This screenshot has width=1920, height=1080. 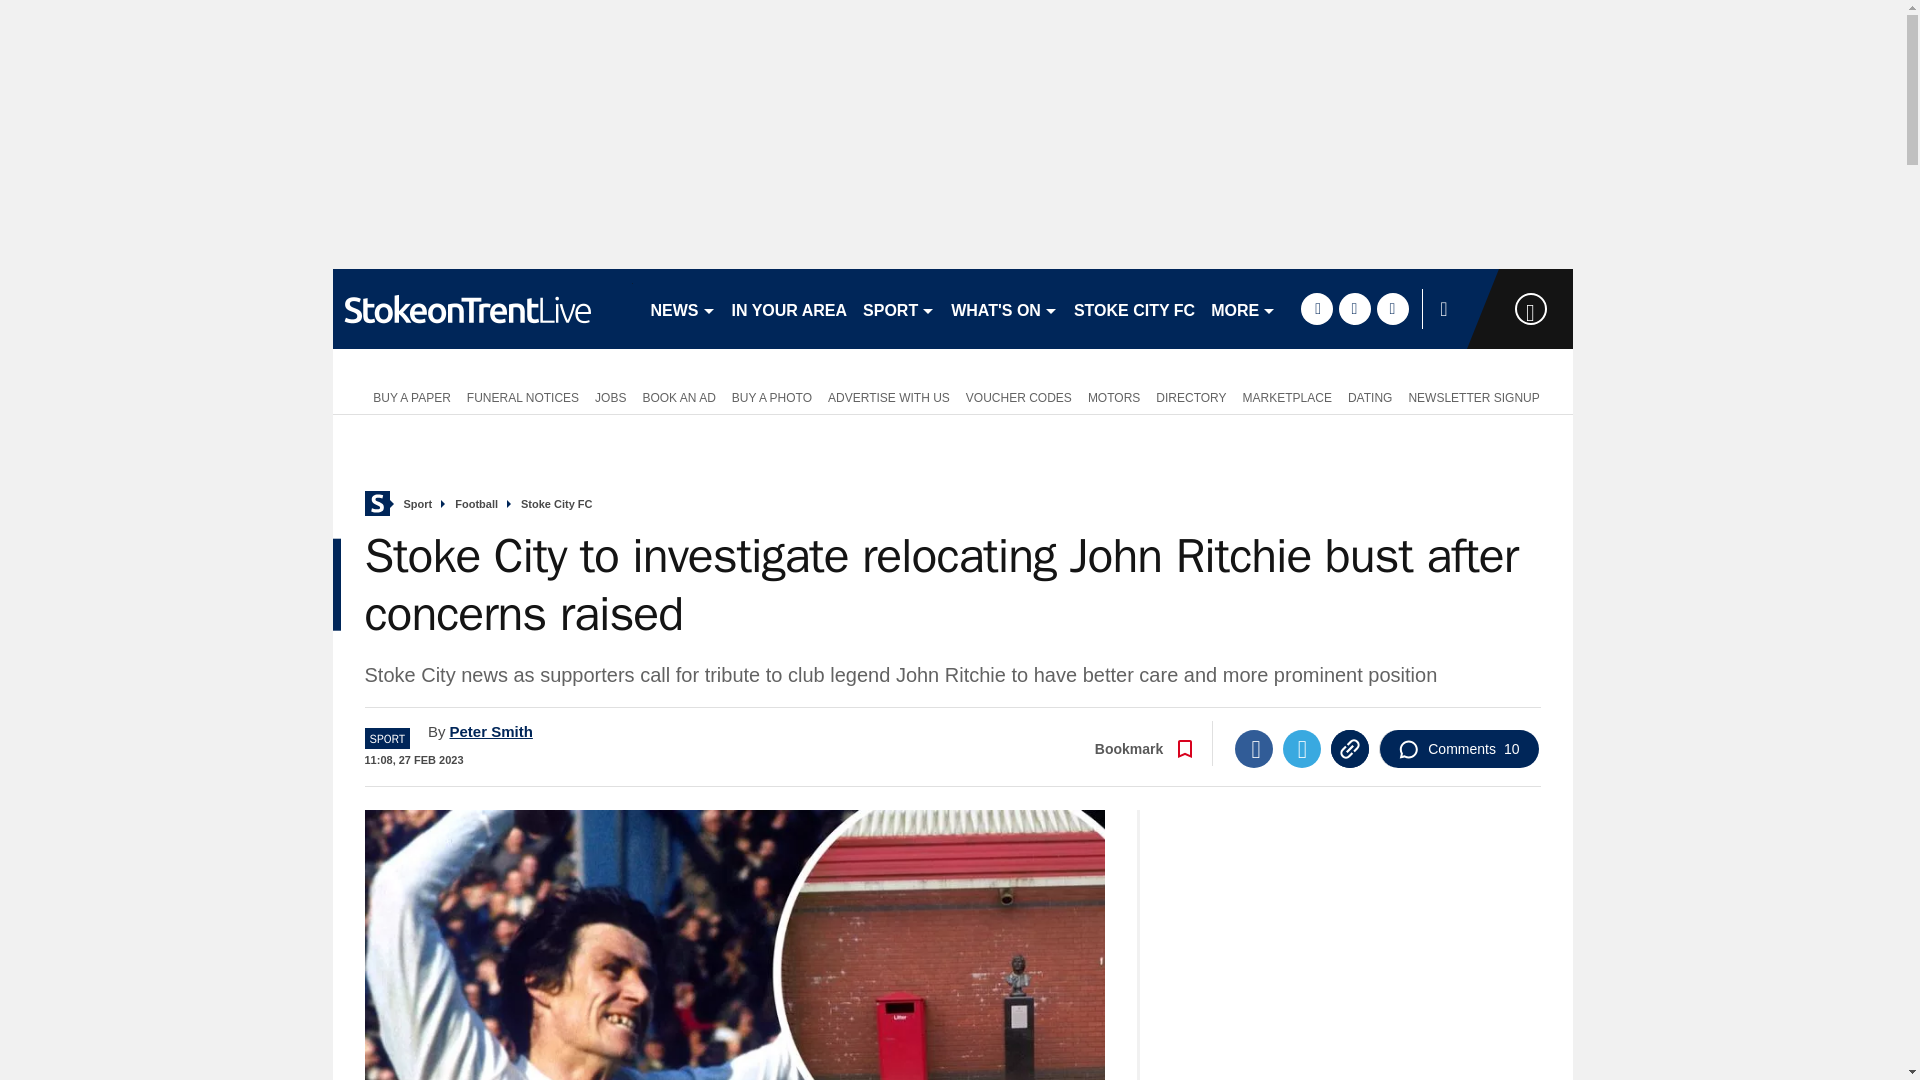 What do you see at coordinates (1316, 308) in the screenshot?
I see `facebook` at bounding box center [1316, 308].